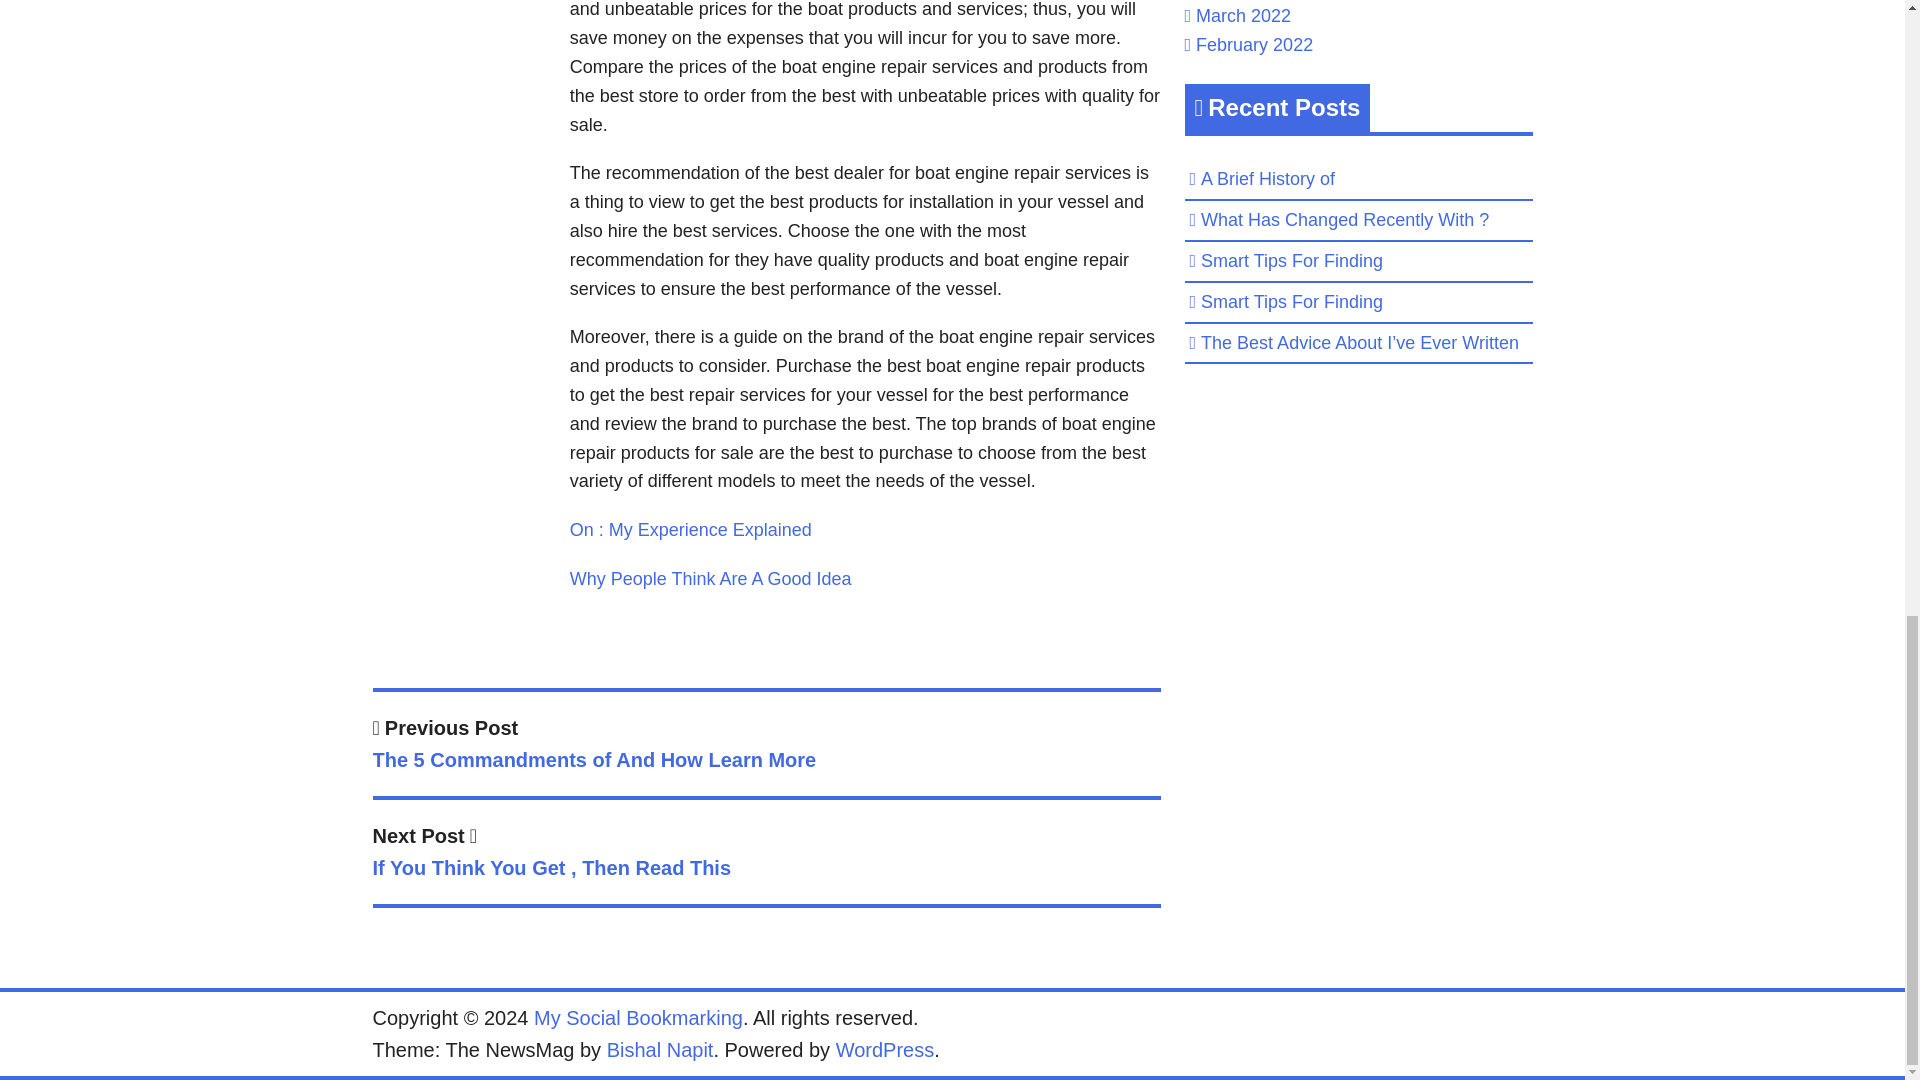 Image resolution: width=1920 pixels, height=1080 pixels. I want to click on Why People Think Are A Good Idea, so click(885, 1049).